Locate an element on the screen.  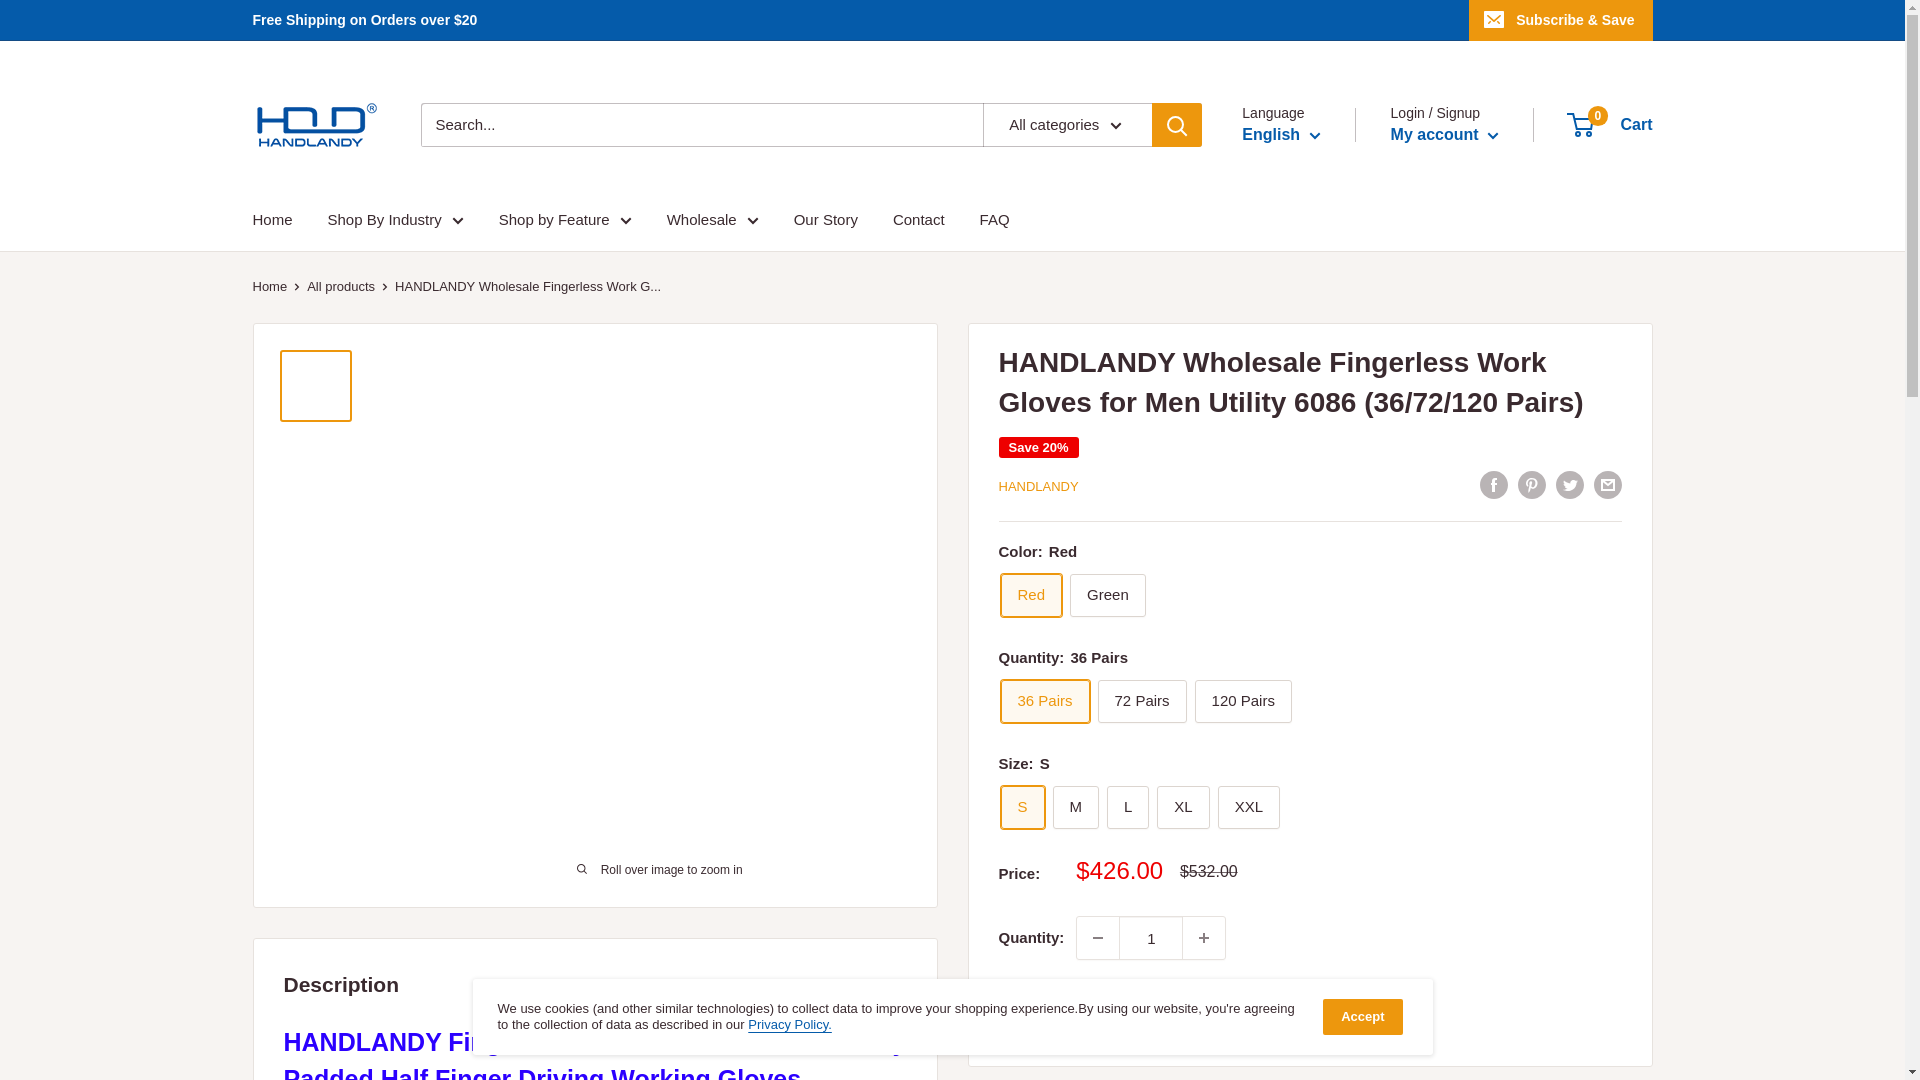
Decrease quantity by 1 is located at coordinates (1098, 938).